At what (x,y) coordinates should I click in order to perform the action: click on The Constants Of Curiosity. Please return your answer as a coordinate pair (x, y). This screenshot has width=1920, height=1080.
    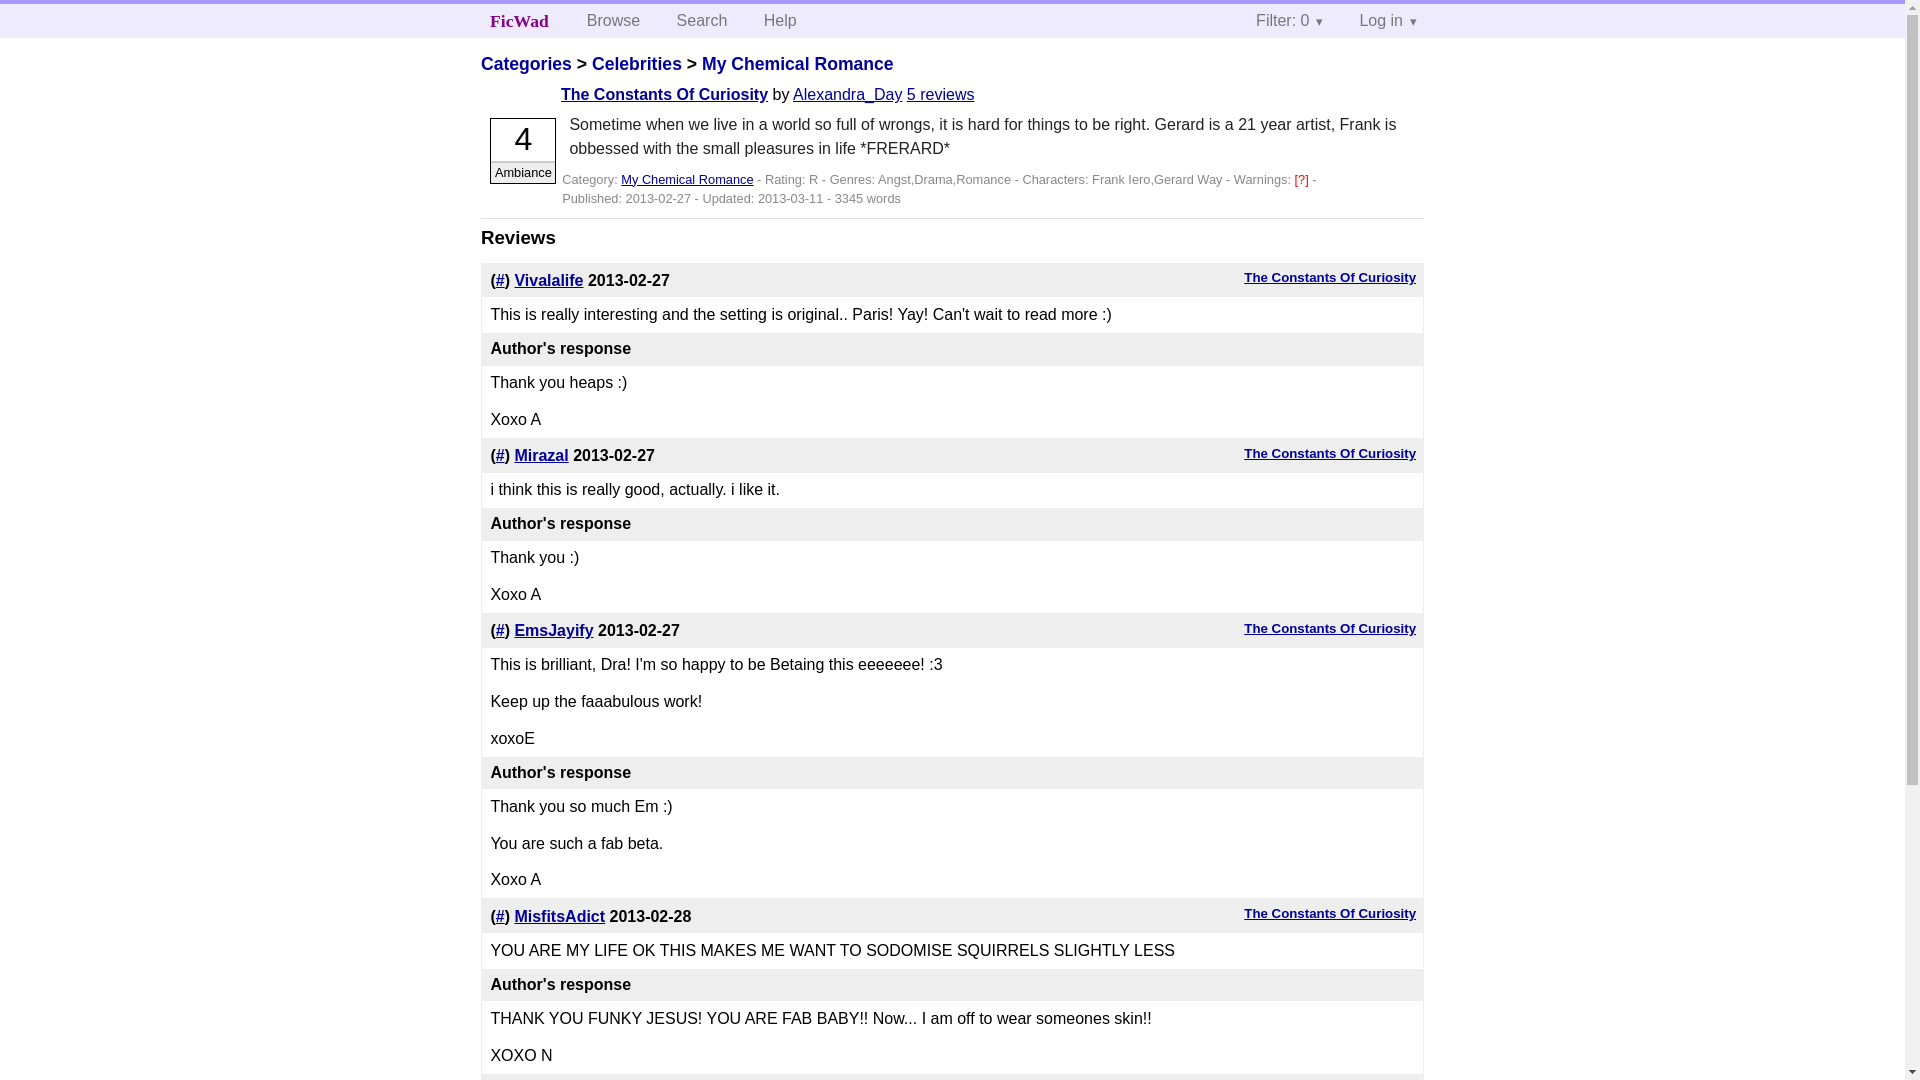
    Looking at the image, I should click on (1330, 628).